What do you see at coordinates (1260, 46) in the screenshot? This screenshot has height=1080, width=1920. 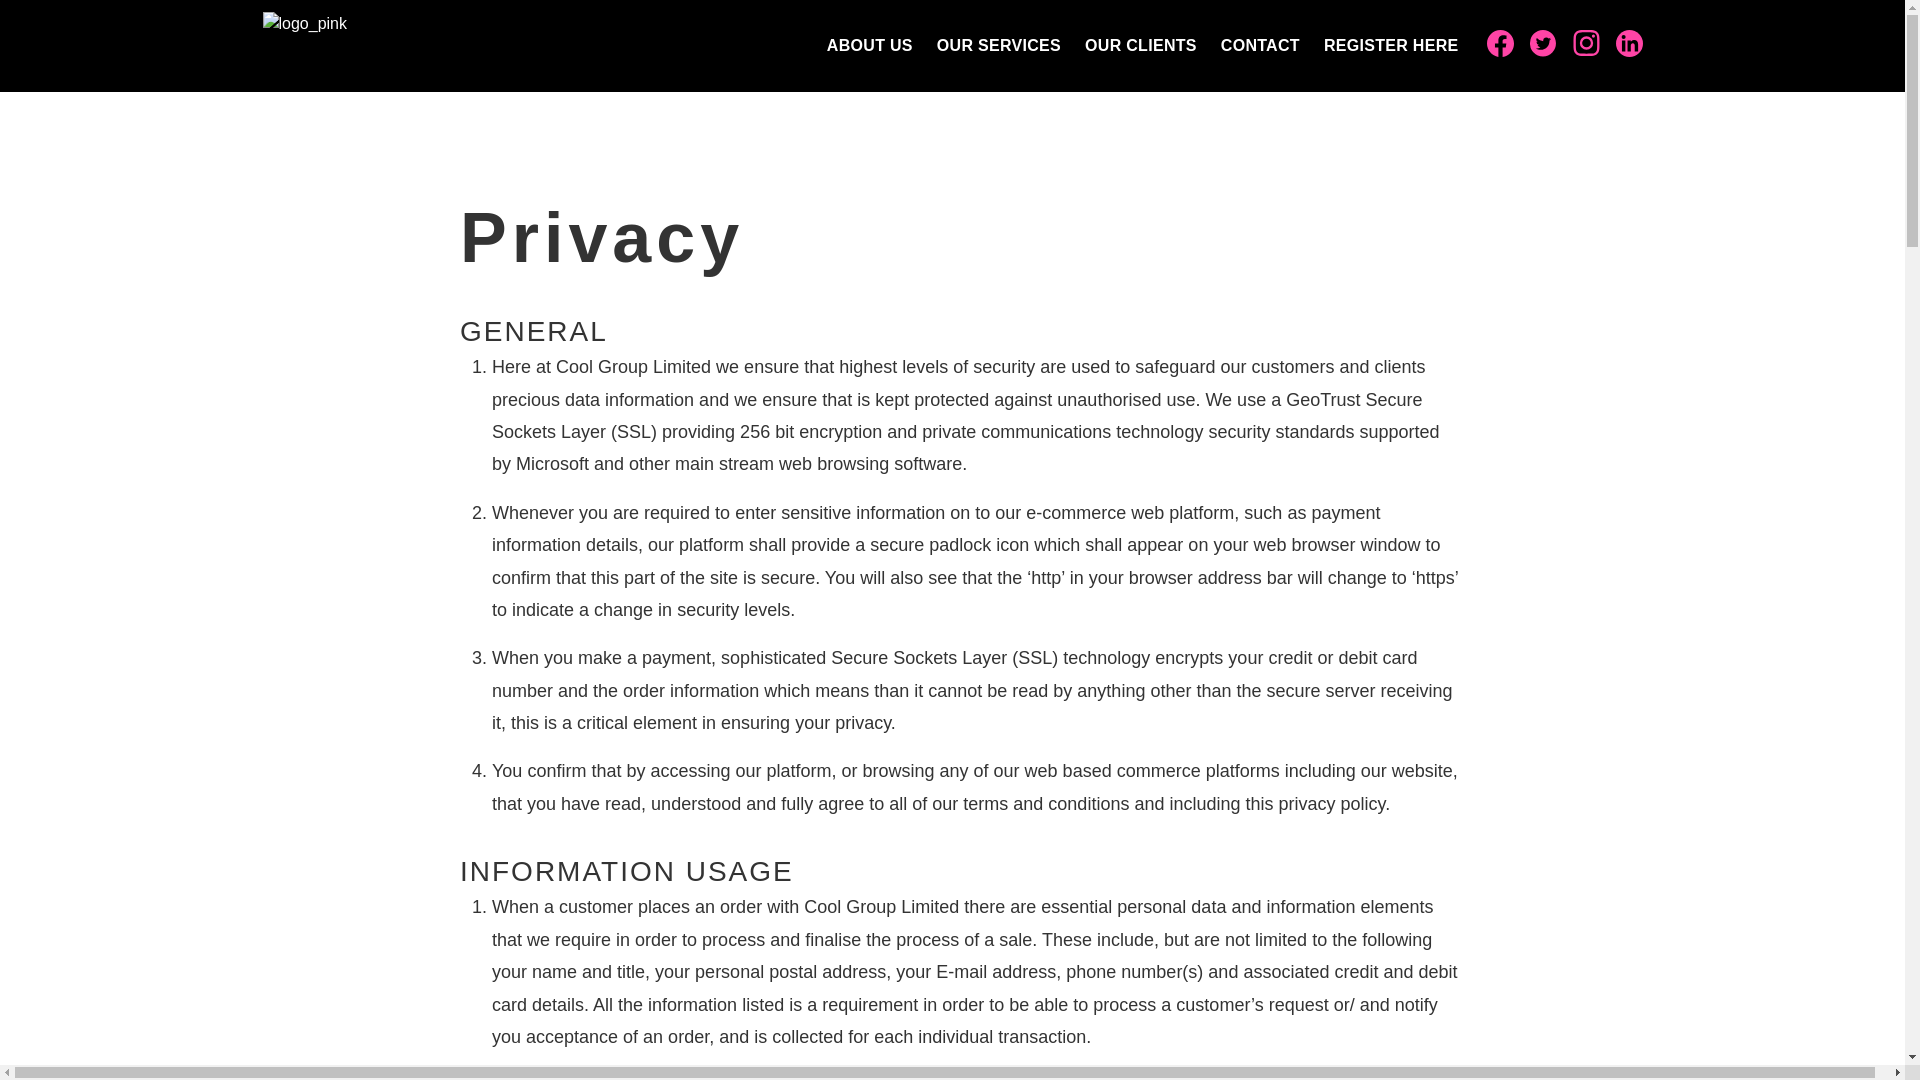 I see `CONTACT` at bounding box center [1260, 46].